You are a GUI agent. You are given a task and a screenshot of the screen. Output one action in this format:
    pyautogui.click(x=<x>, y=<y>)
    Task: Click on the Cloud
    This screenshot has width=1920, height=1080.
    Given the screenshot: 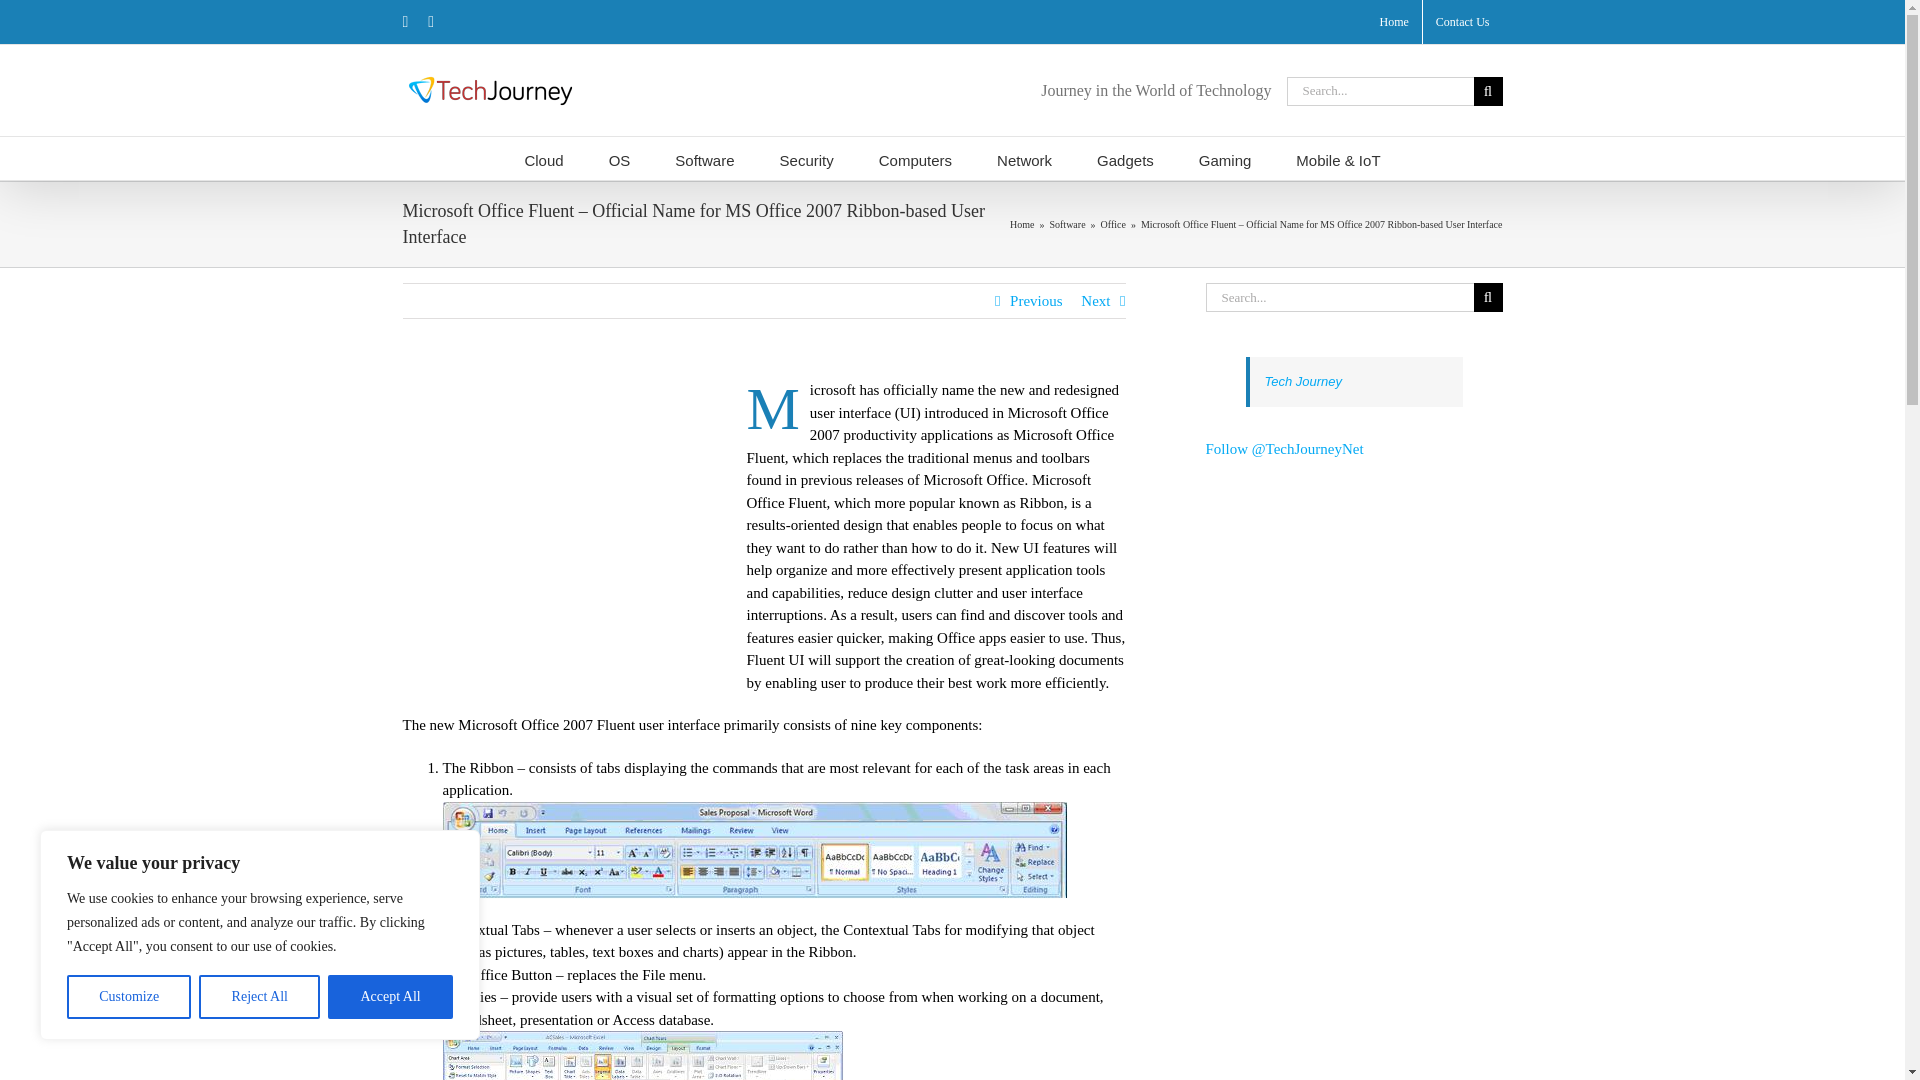 What is the action you would take?
    pyautogui.click(x=543, y=158)
    